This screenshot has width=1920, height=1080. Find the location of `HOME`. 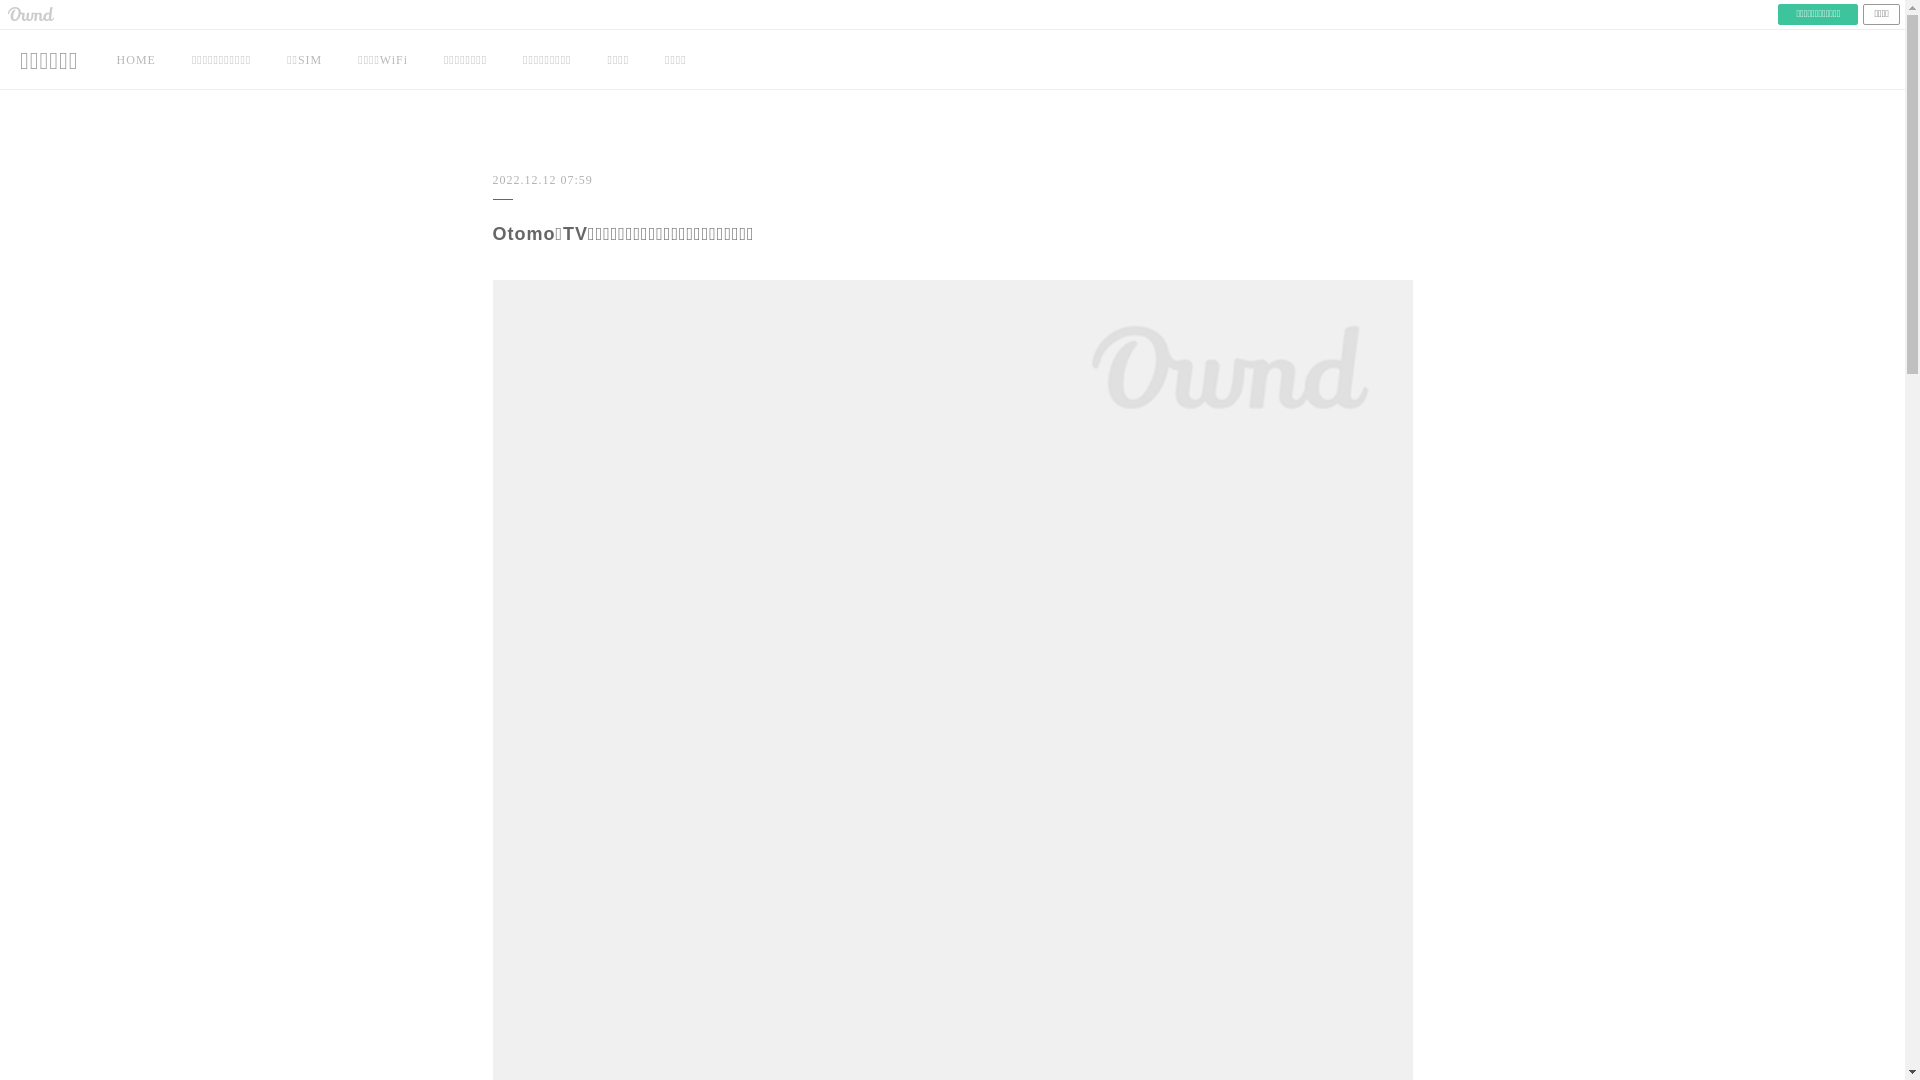

HOME is located at coordinates (136, 60).